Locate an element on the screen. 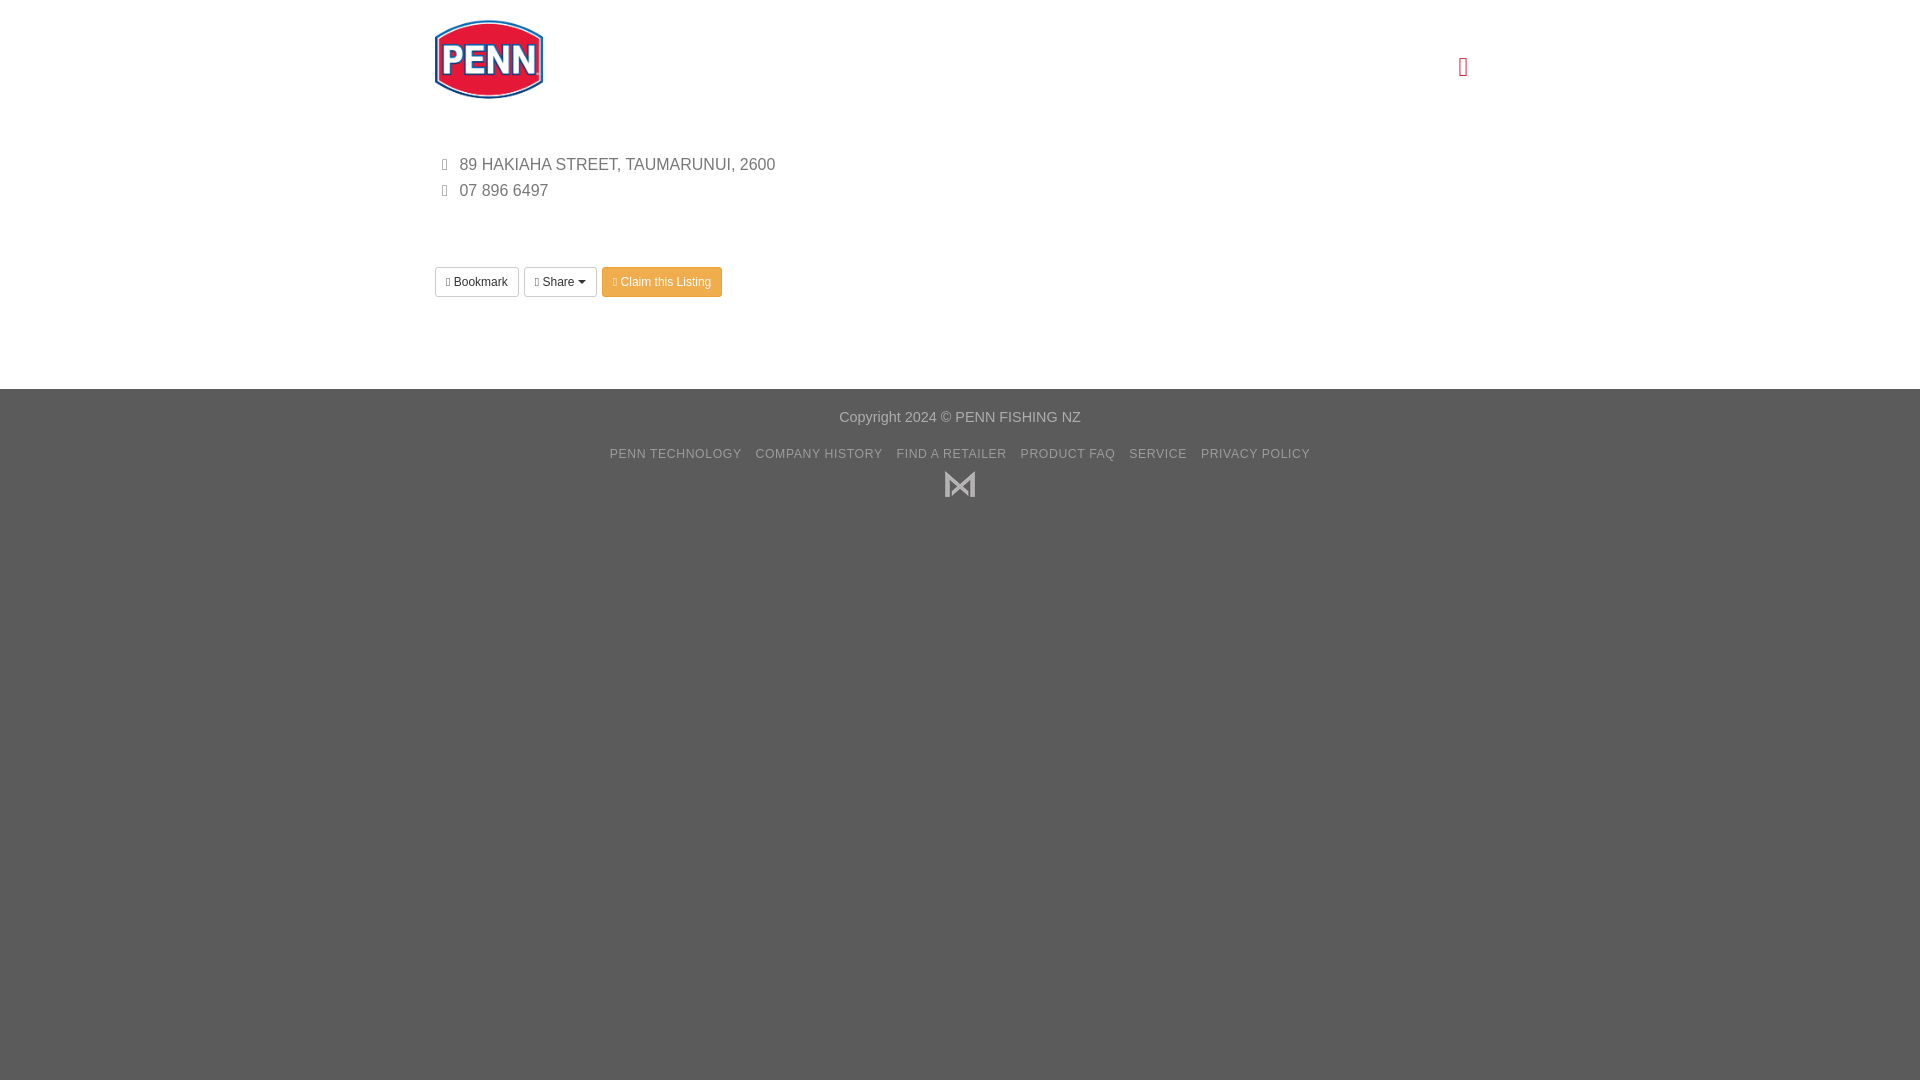 Image resolution: width=1920 pixels, height=1080 pixels. Claim this Listing is located at coordinates (662, 280).